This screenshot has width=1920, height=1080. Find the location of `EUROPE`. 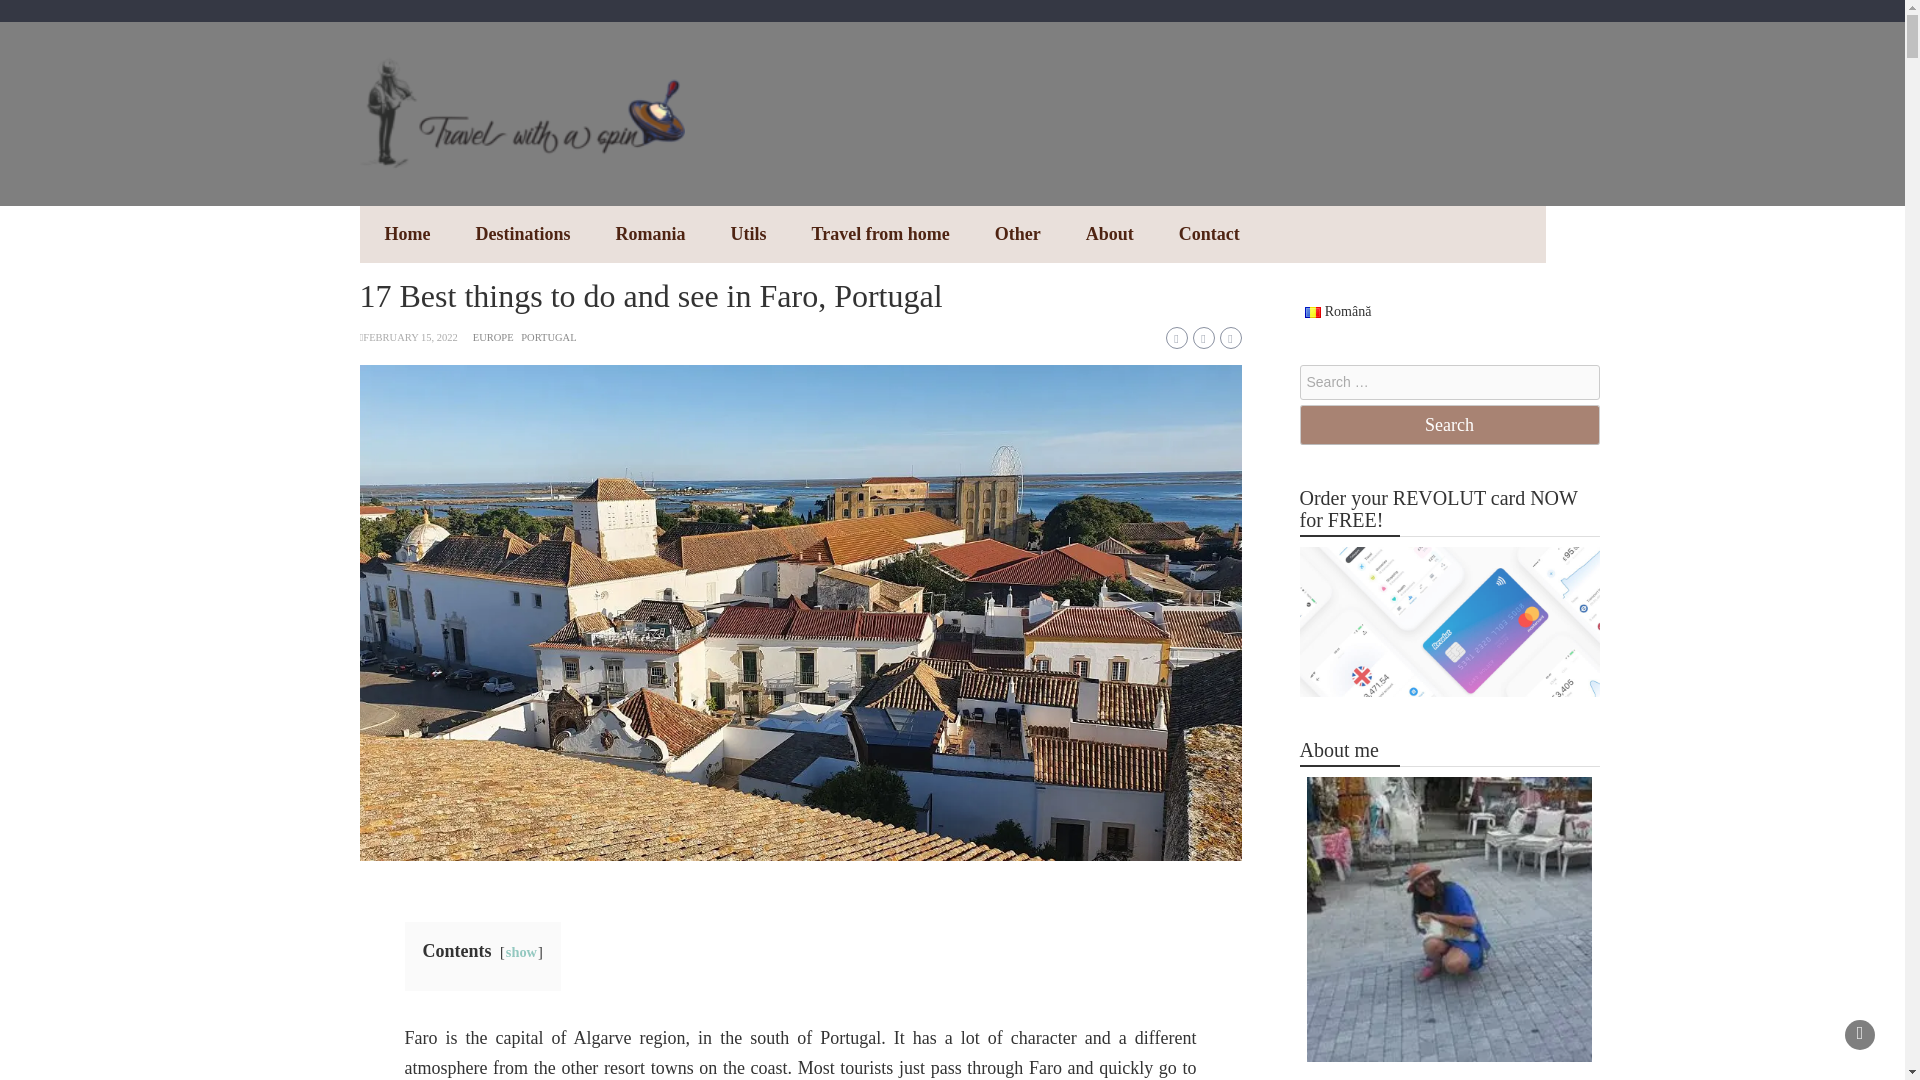

EUROPE is located at coordinates (493, 337).